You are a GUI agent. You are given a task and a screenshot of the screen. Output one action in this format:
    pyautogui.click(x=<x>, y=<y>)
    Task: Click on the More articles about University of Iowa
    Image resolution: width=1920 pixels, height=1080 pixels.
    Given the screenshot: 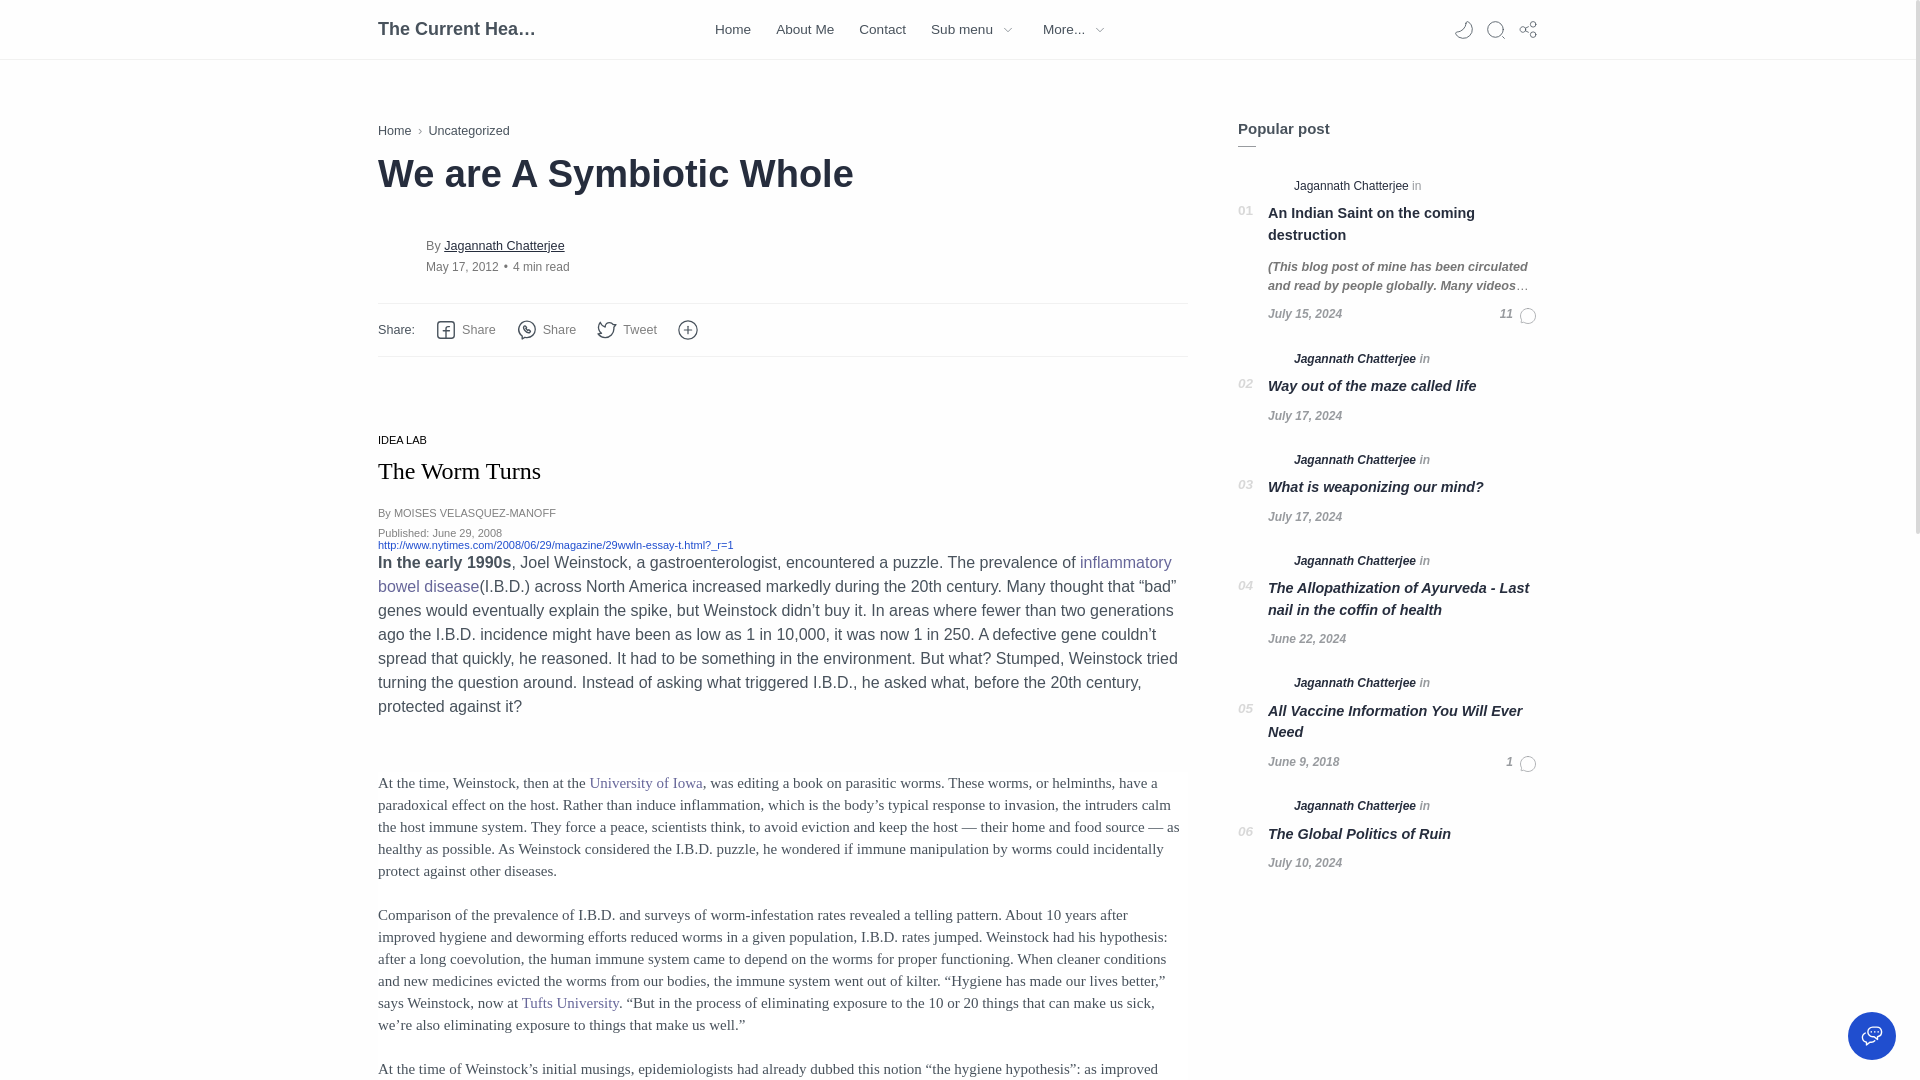 What is the action you would take?
    pyautogui.click(x=646, y=782)
    